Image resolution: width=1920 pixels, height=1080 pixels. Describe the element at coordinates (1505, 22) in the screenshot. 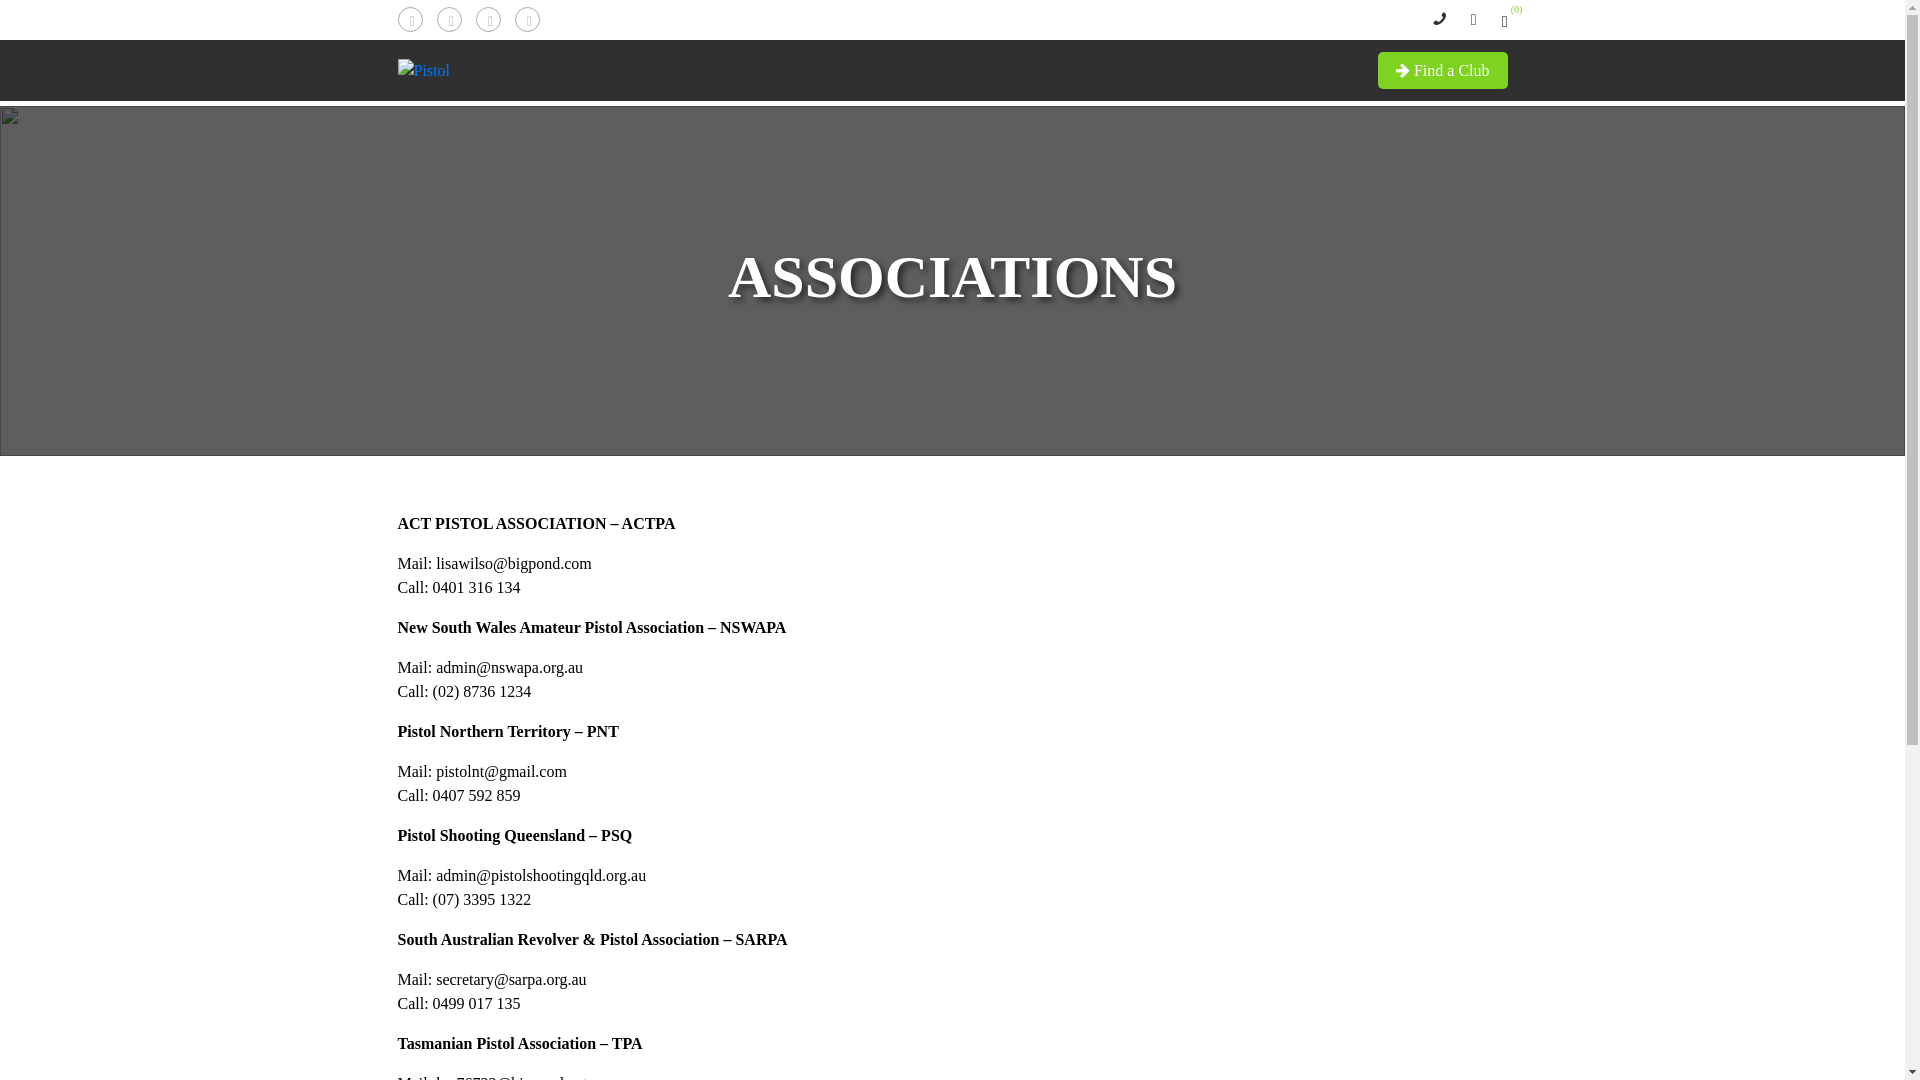

I see `(0)` at that location.